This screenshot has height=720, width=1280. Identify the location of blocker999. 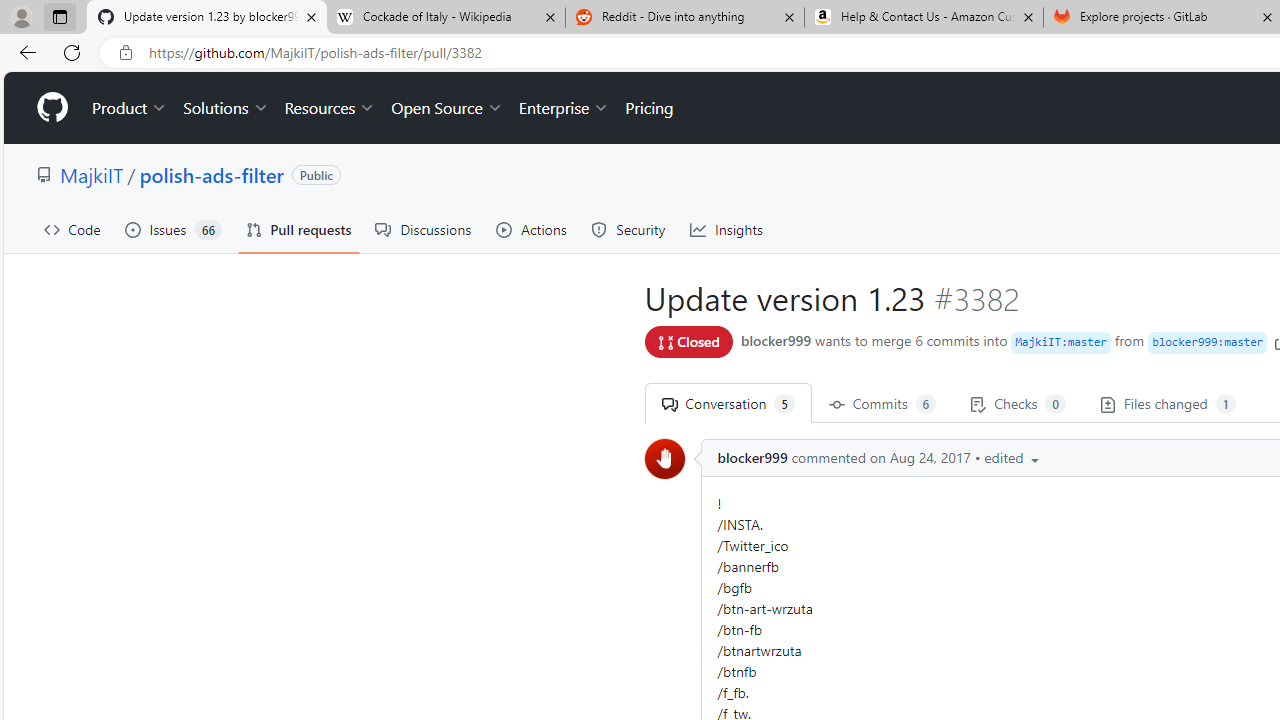
(664, 458).